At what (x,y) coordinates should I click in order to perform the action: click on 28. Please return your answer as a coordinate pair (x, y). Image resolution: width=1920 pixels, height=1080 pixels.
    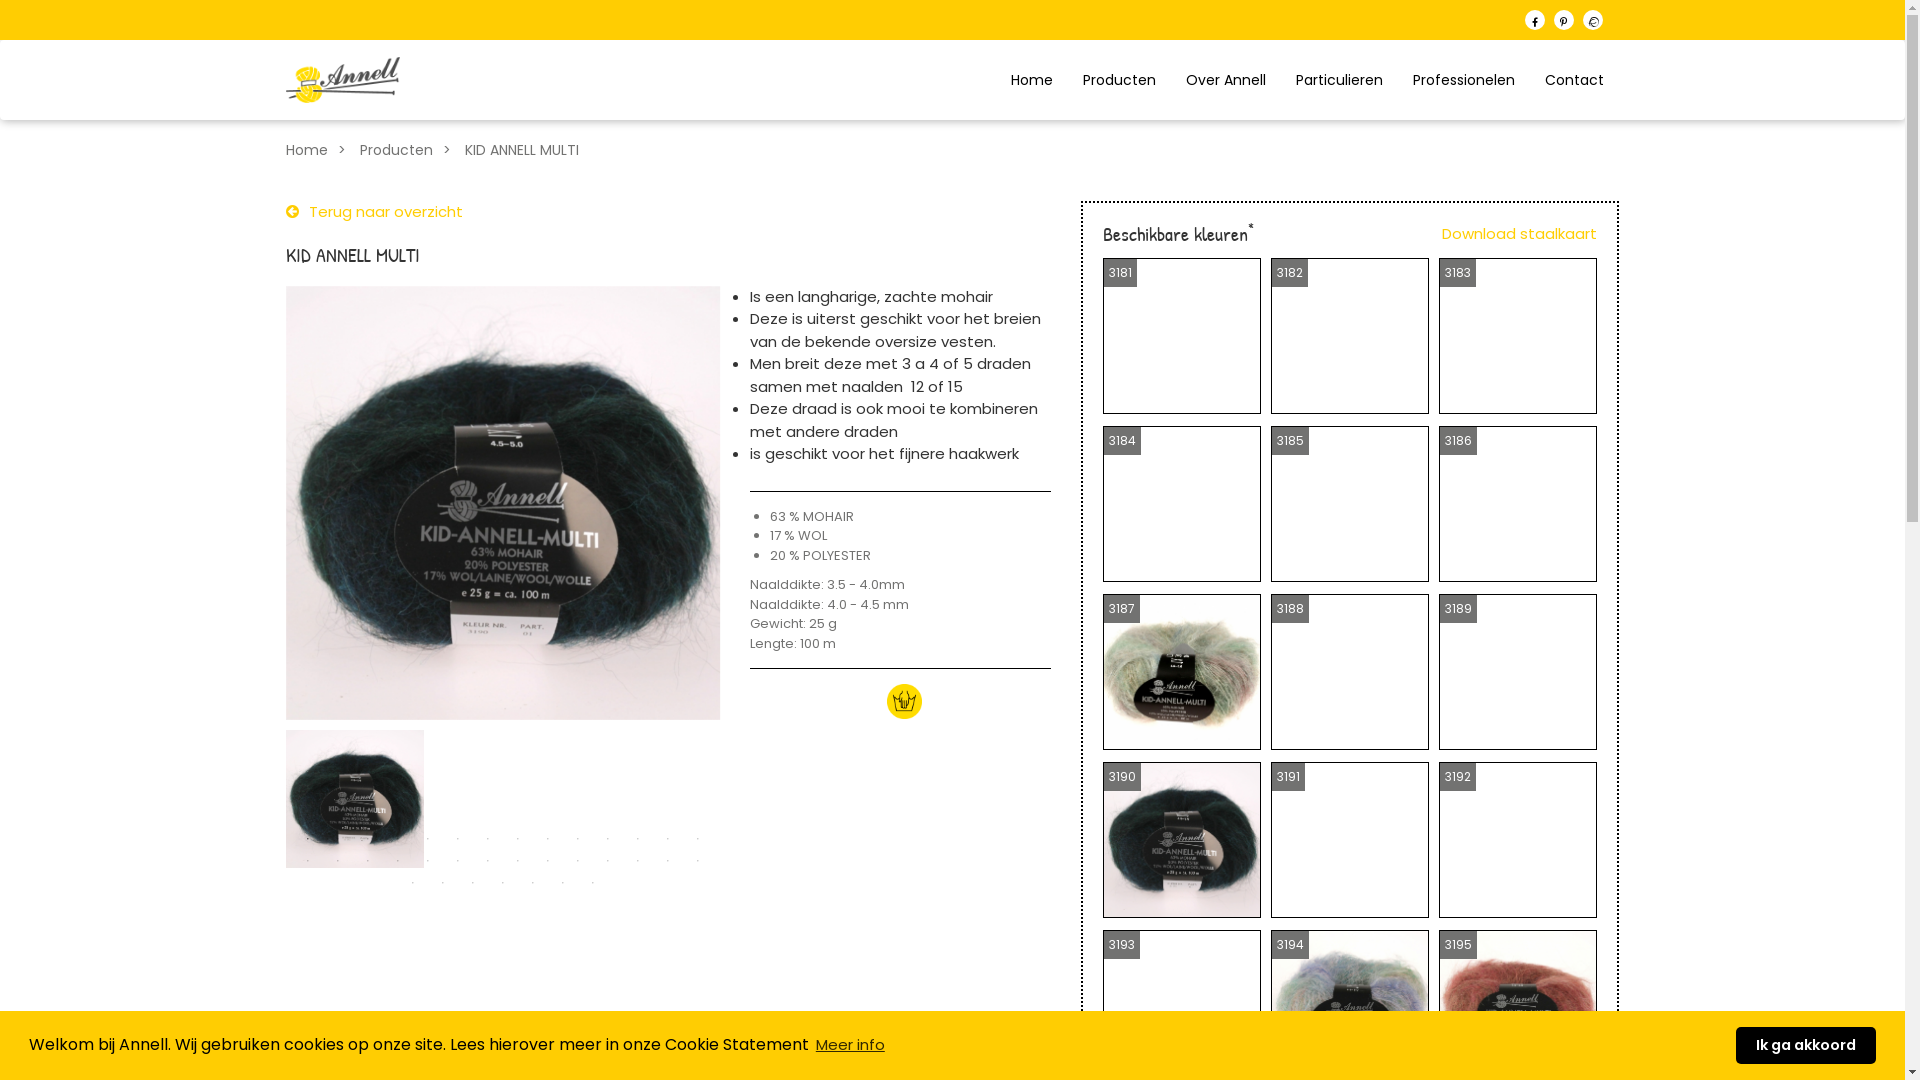
    Looking at the image, I should click on (698, 860).